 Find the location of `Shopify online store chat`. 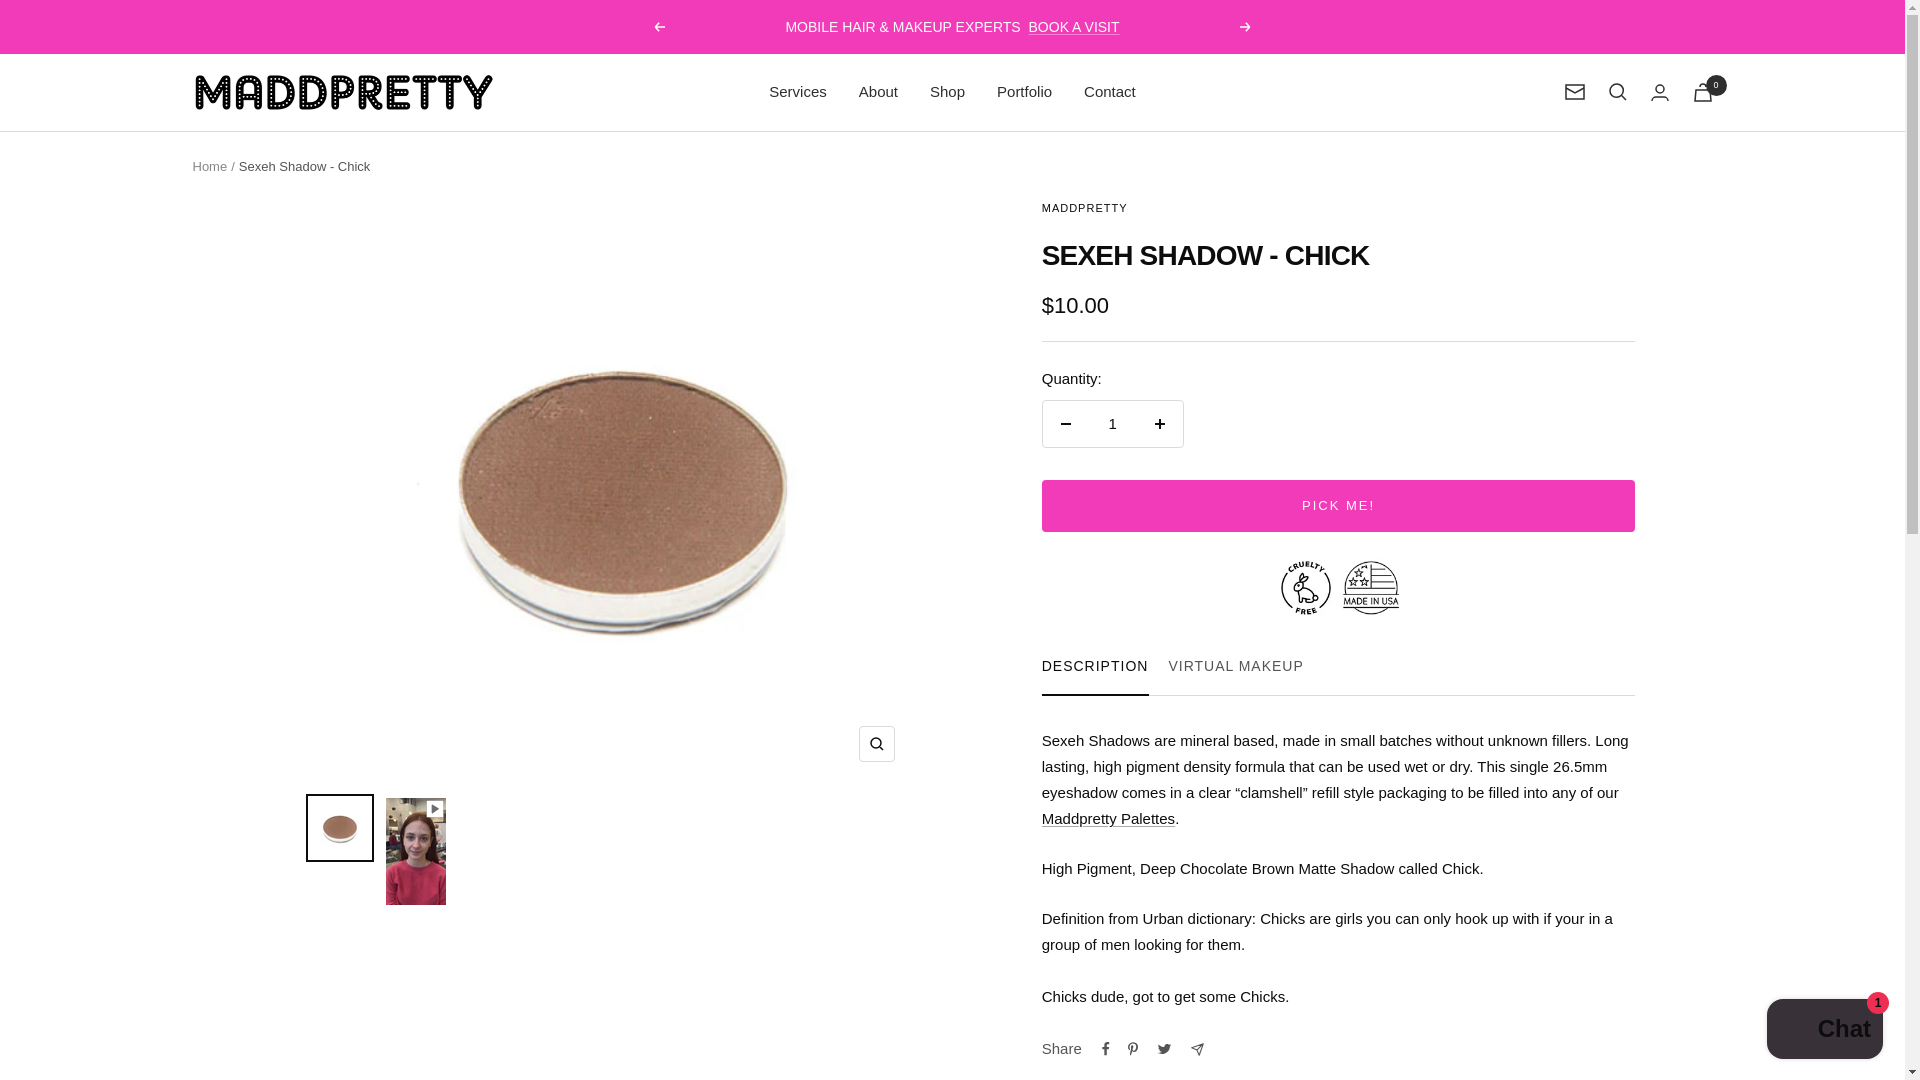

Shopify online store chat is located at coordinates (876, 744).